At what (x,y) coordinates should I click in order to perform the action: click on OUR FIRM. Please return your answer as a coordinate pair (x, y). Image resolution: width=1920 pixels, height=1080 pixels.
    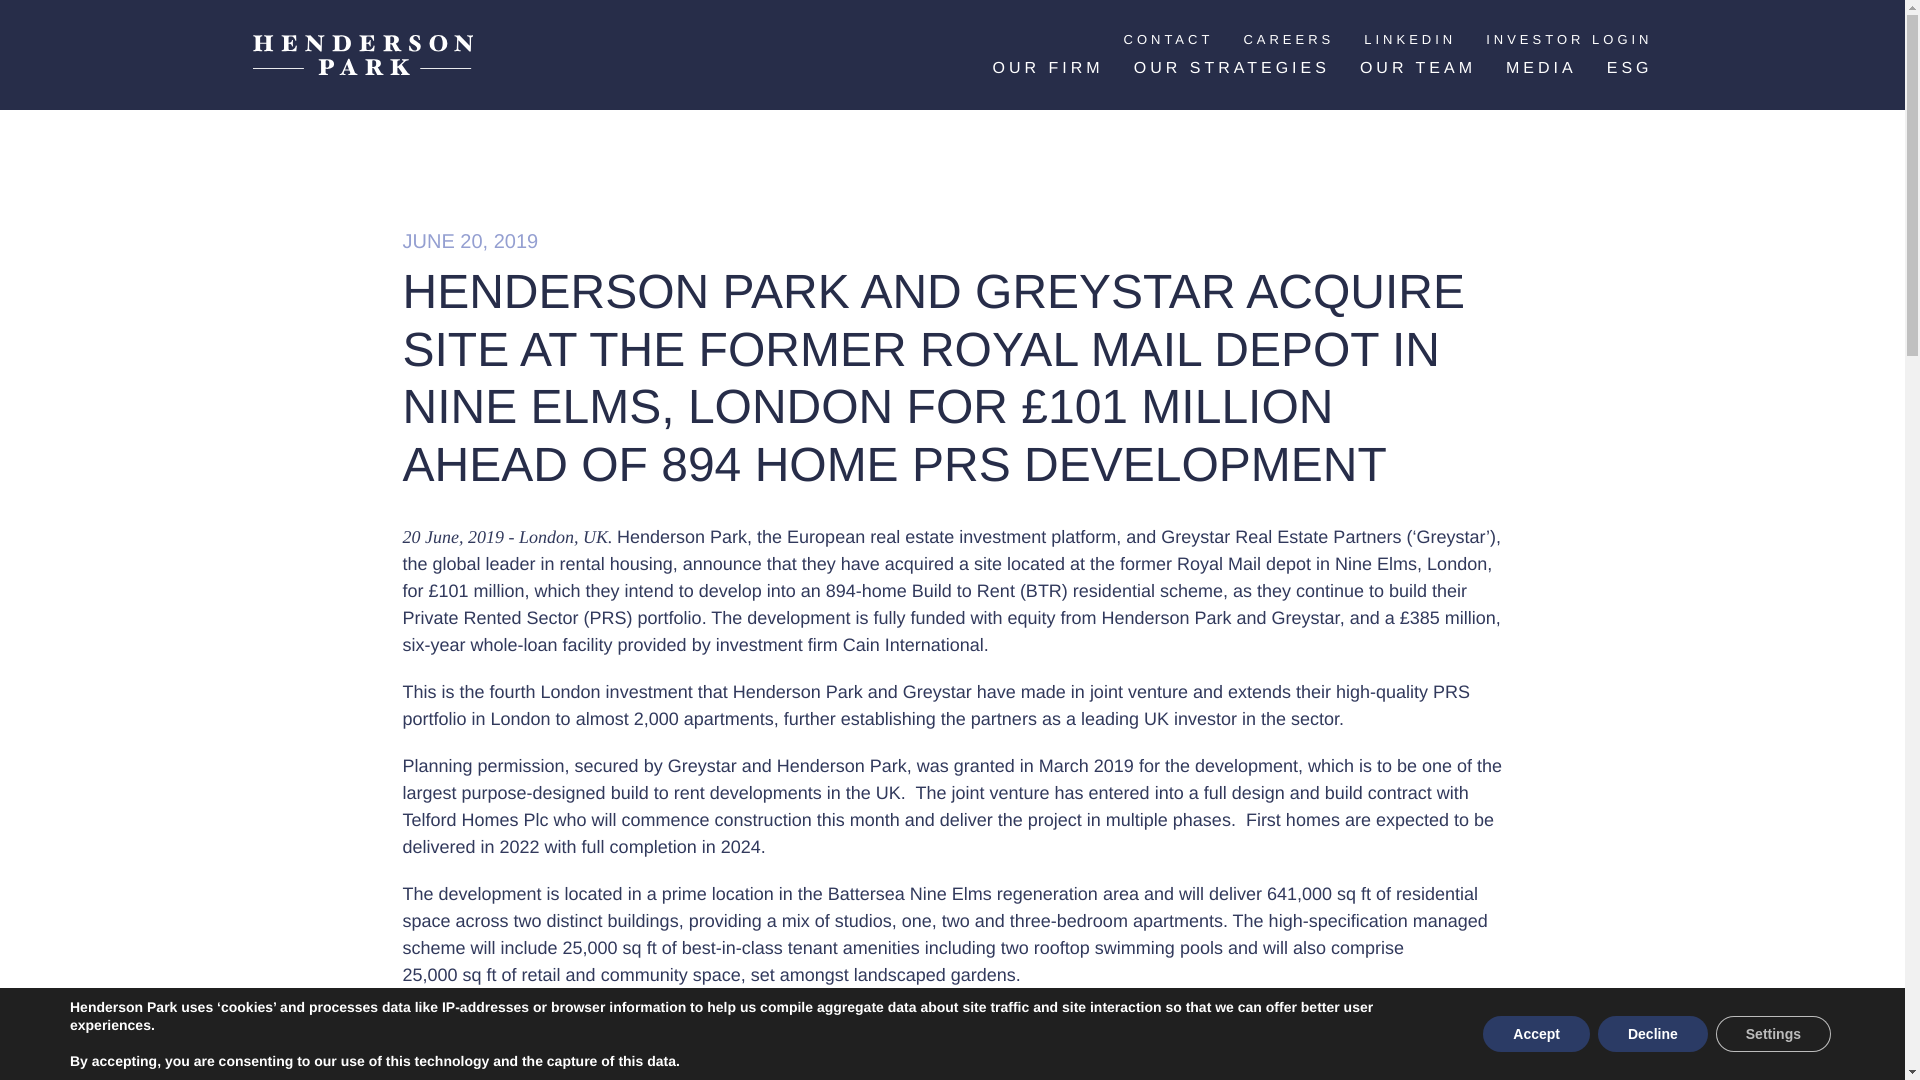
    Looking at the image, I should click on (1048, 68).